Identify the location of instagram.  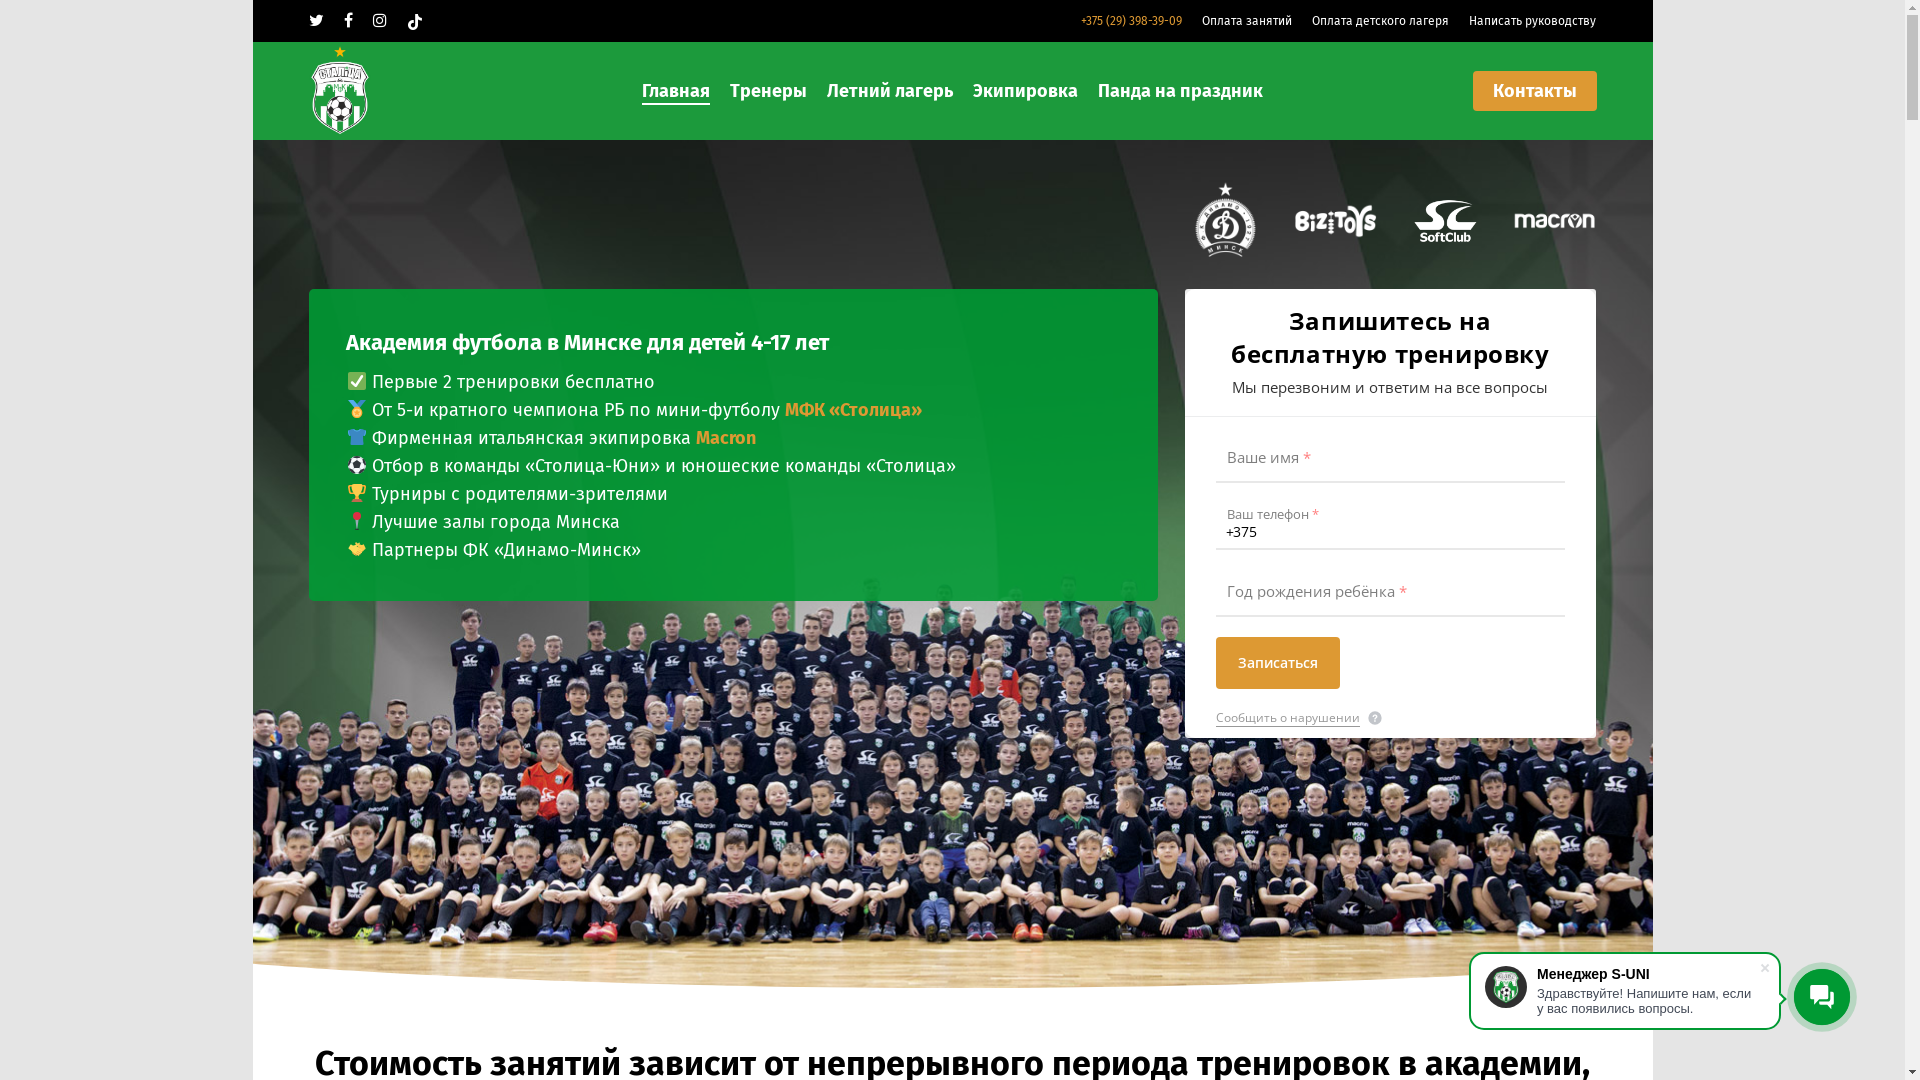
(380, 21).